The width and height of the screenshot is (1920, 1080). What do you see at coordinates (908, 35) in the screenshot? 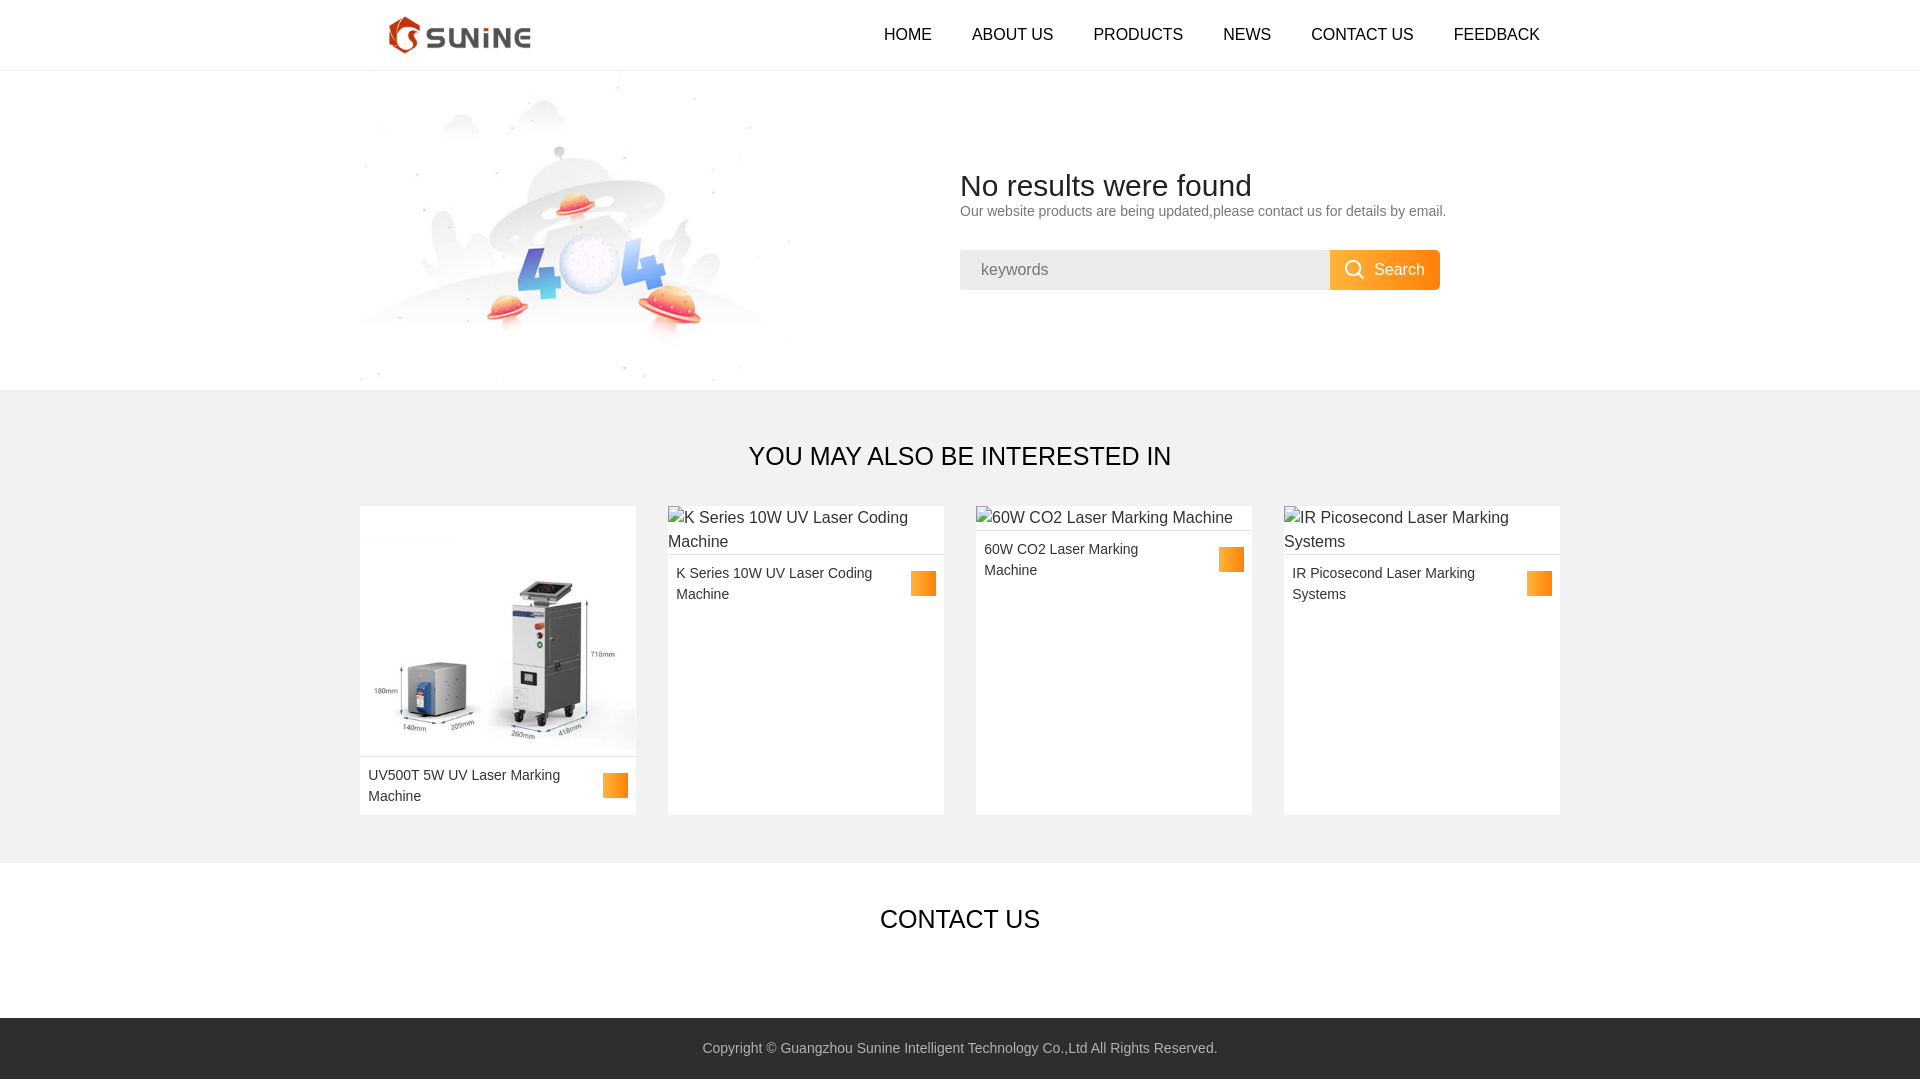
I see `HOME` at bounding box center [908, 35].